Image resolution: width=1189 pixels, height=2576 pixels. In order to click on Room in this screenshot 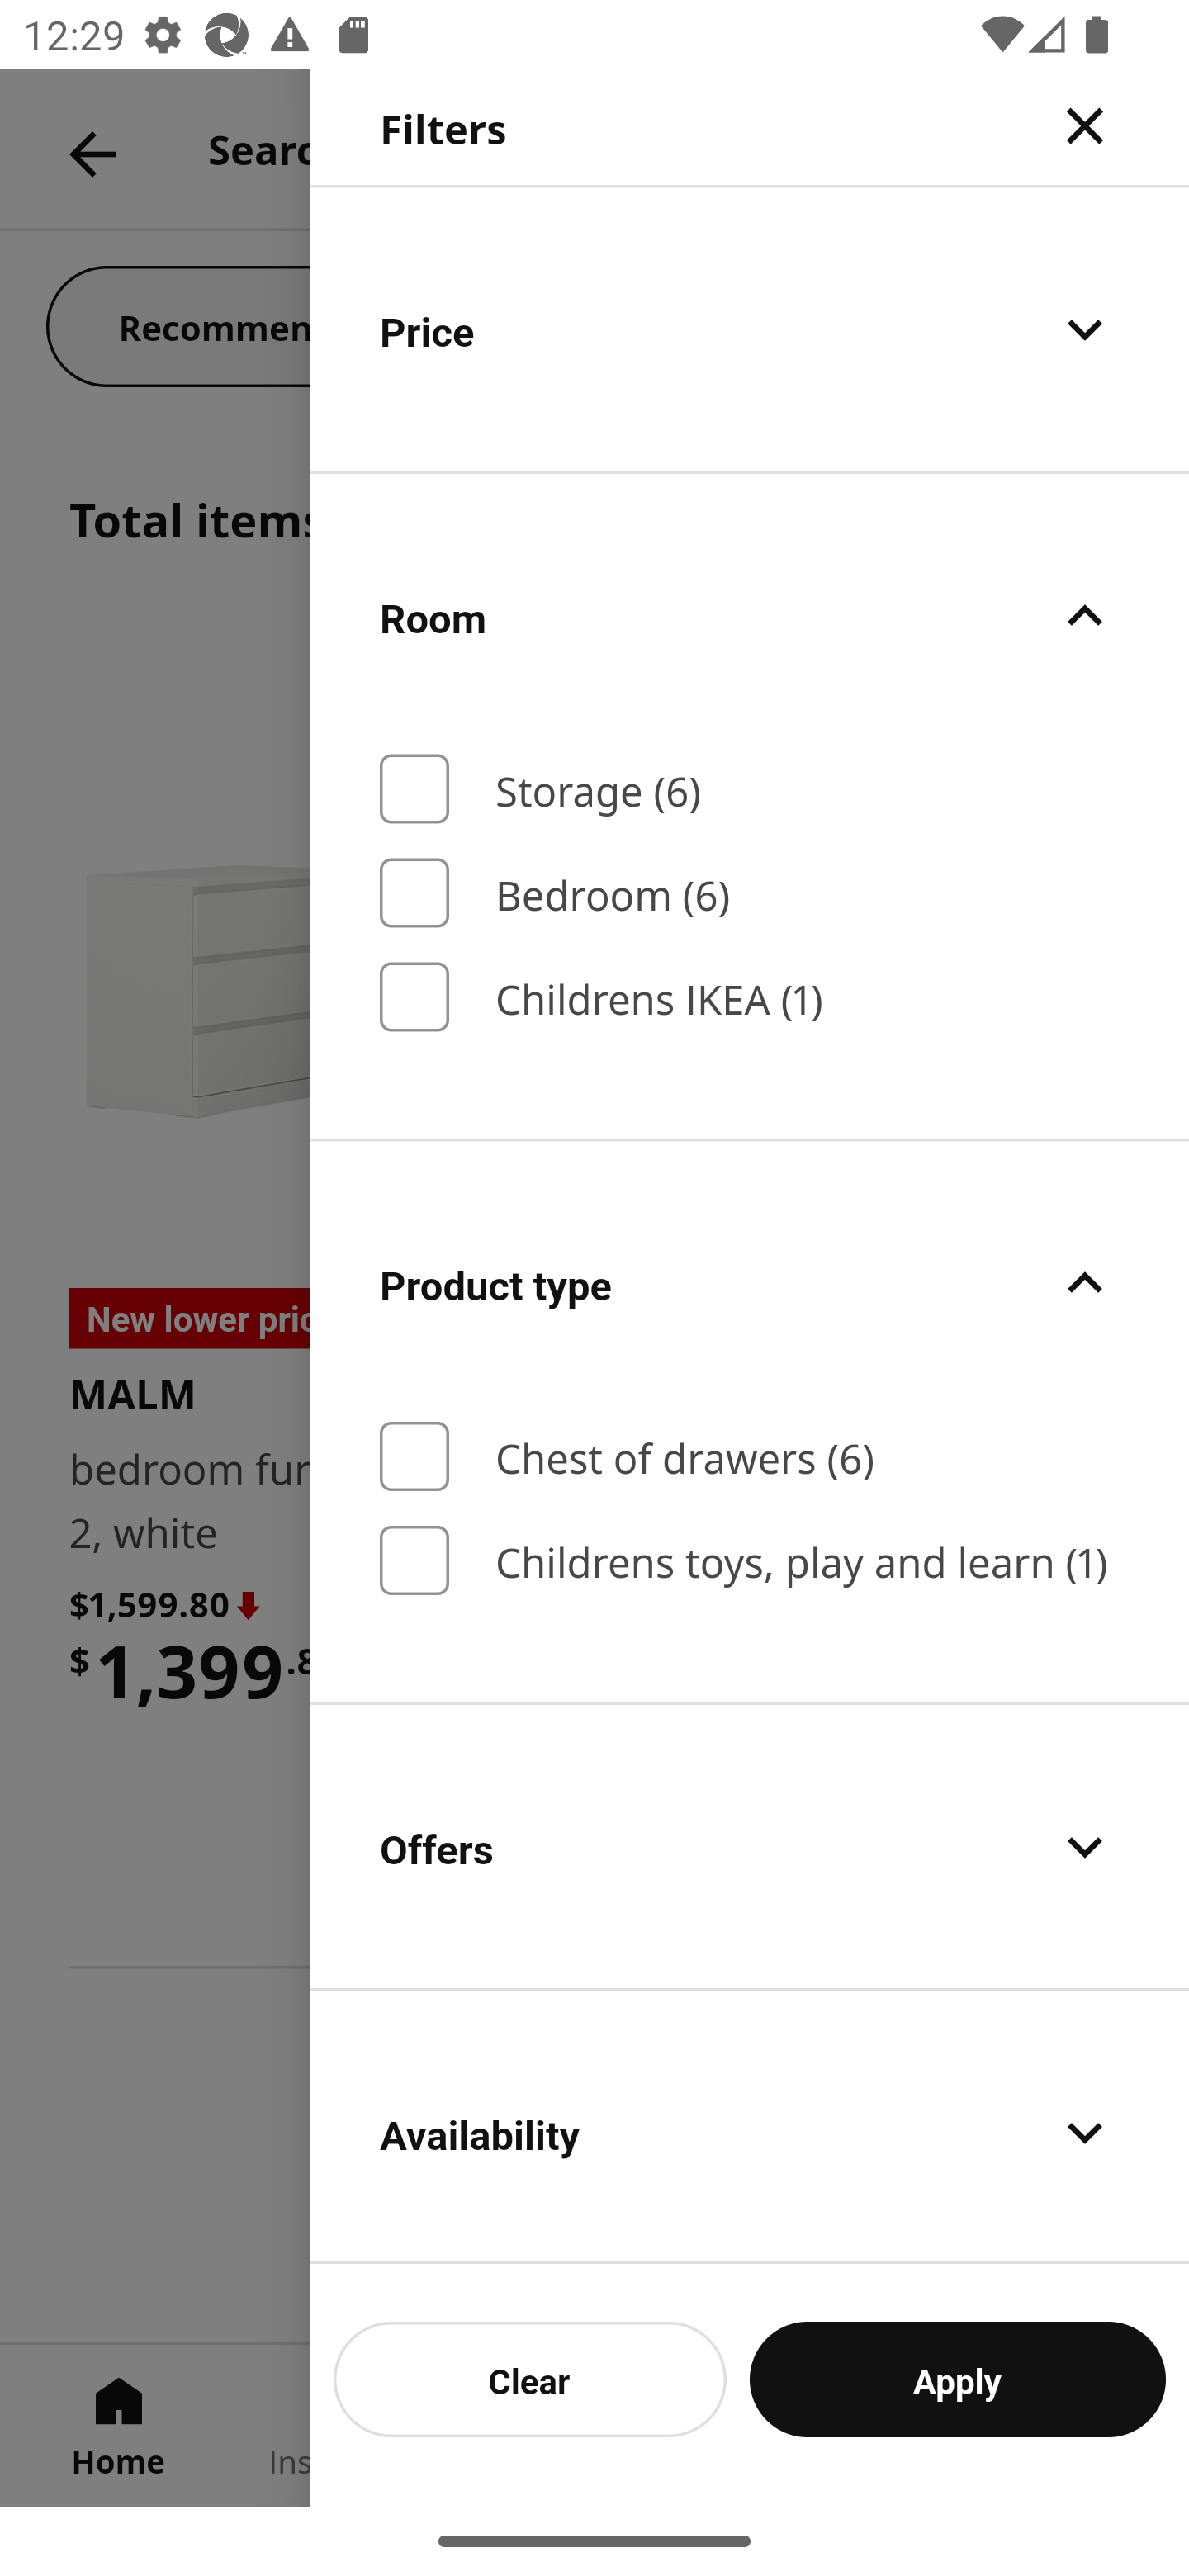, I will do `click(750, 616)`.